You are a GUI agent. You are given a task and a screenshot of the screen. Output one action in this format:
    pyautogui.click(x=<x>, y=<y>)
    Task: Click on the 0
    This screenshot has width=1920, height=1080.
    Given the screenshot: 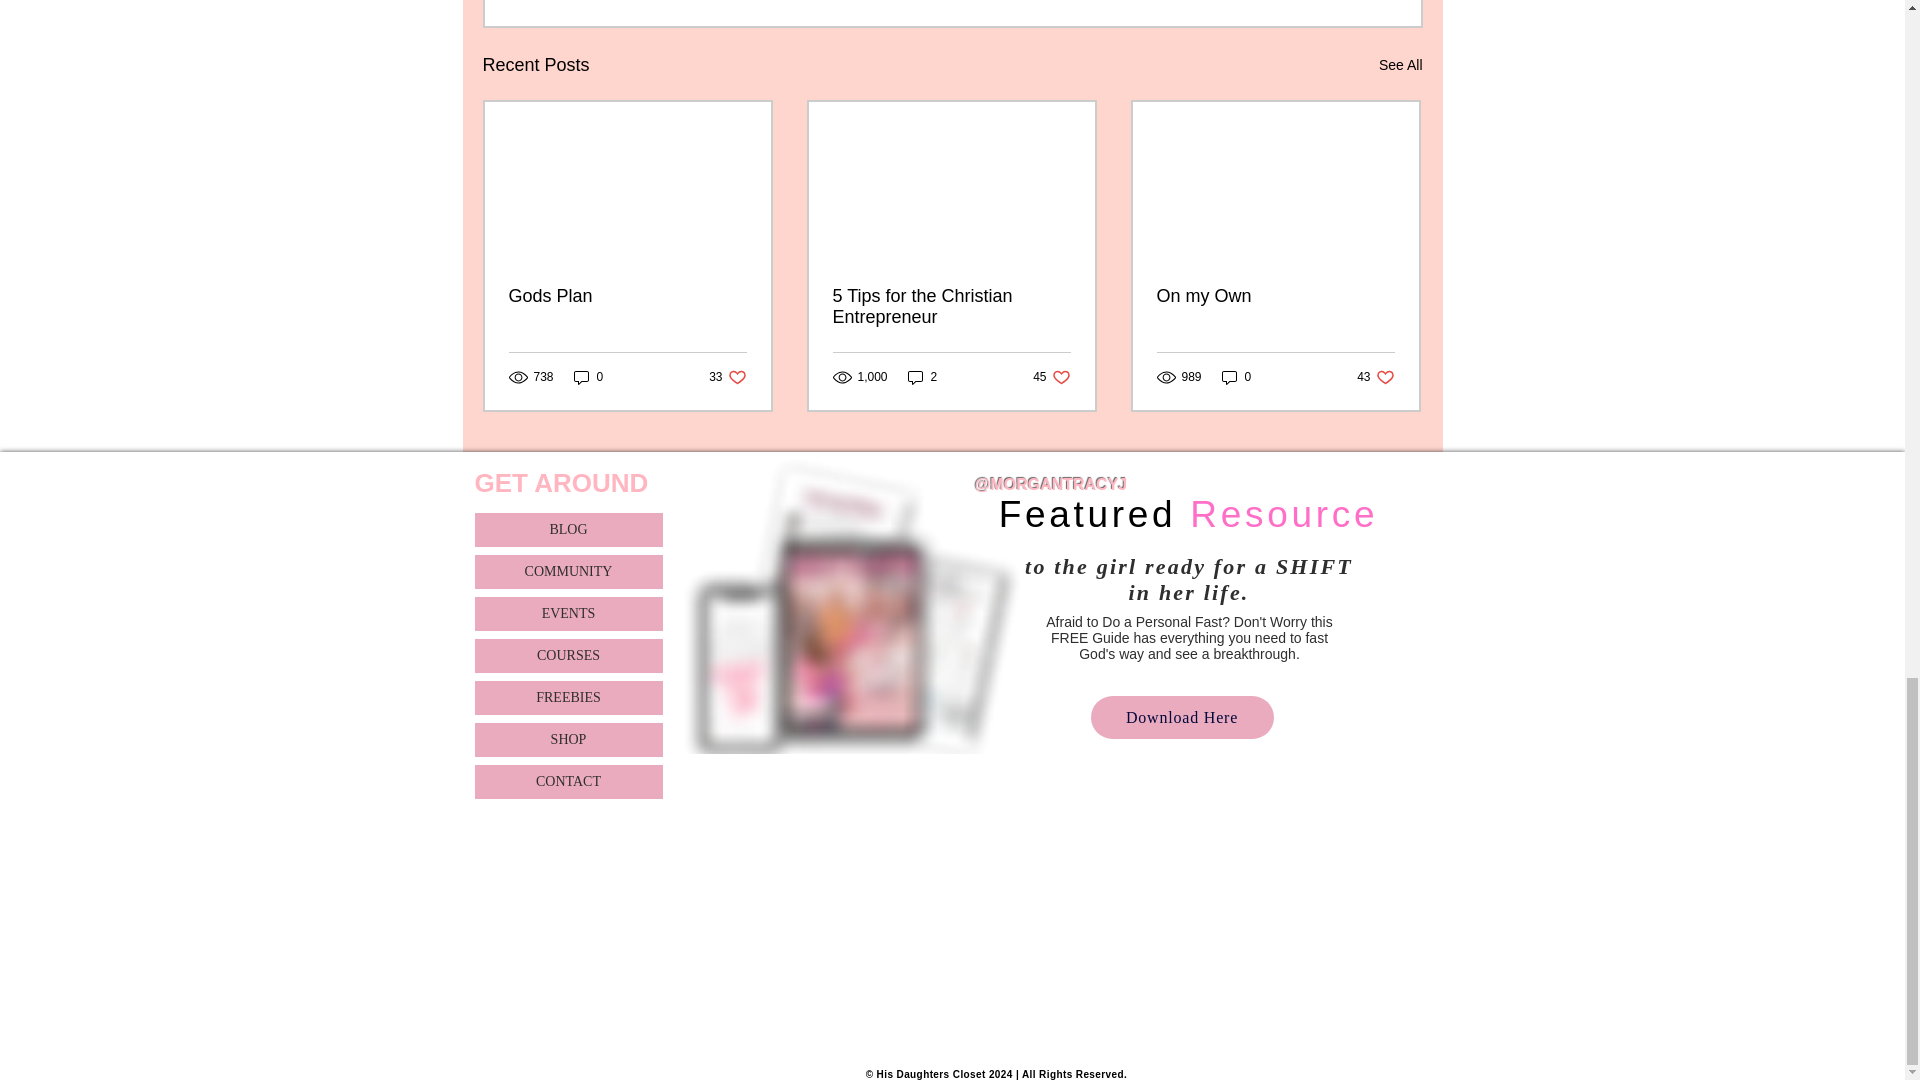 What is the action you would take?
    pyautogui.click(x=923, y=377)
    